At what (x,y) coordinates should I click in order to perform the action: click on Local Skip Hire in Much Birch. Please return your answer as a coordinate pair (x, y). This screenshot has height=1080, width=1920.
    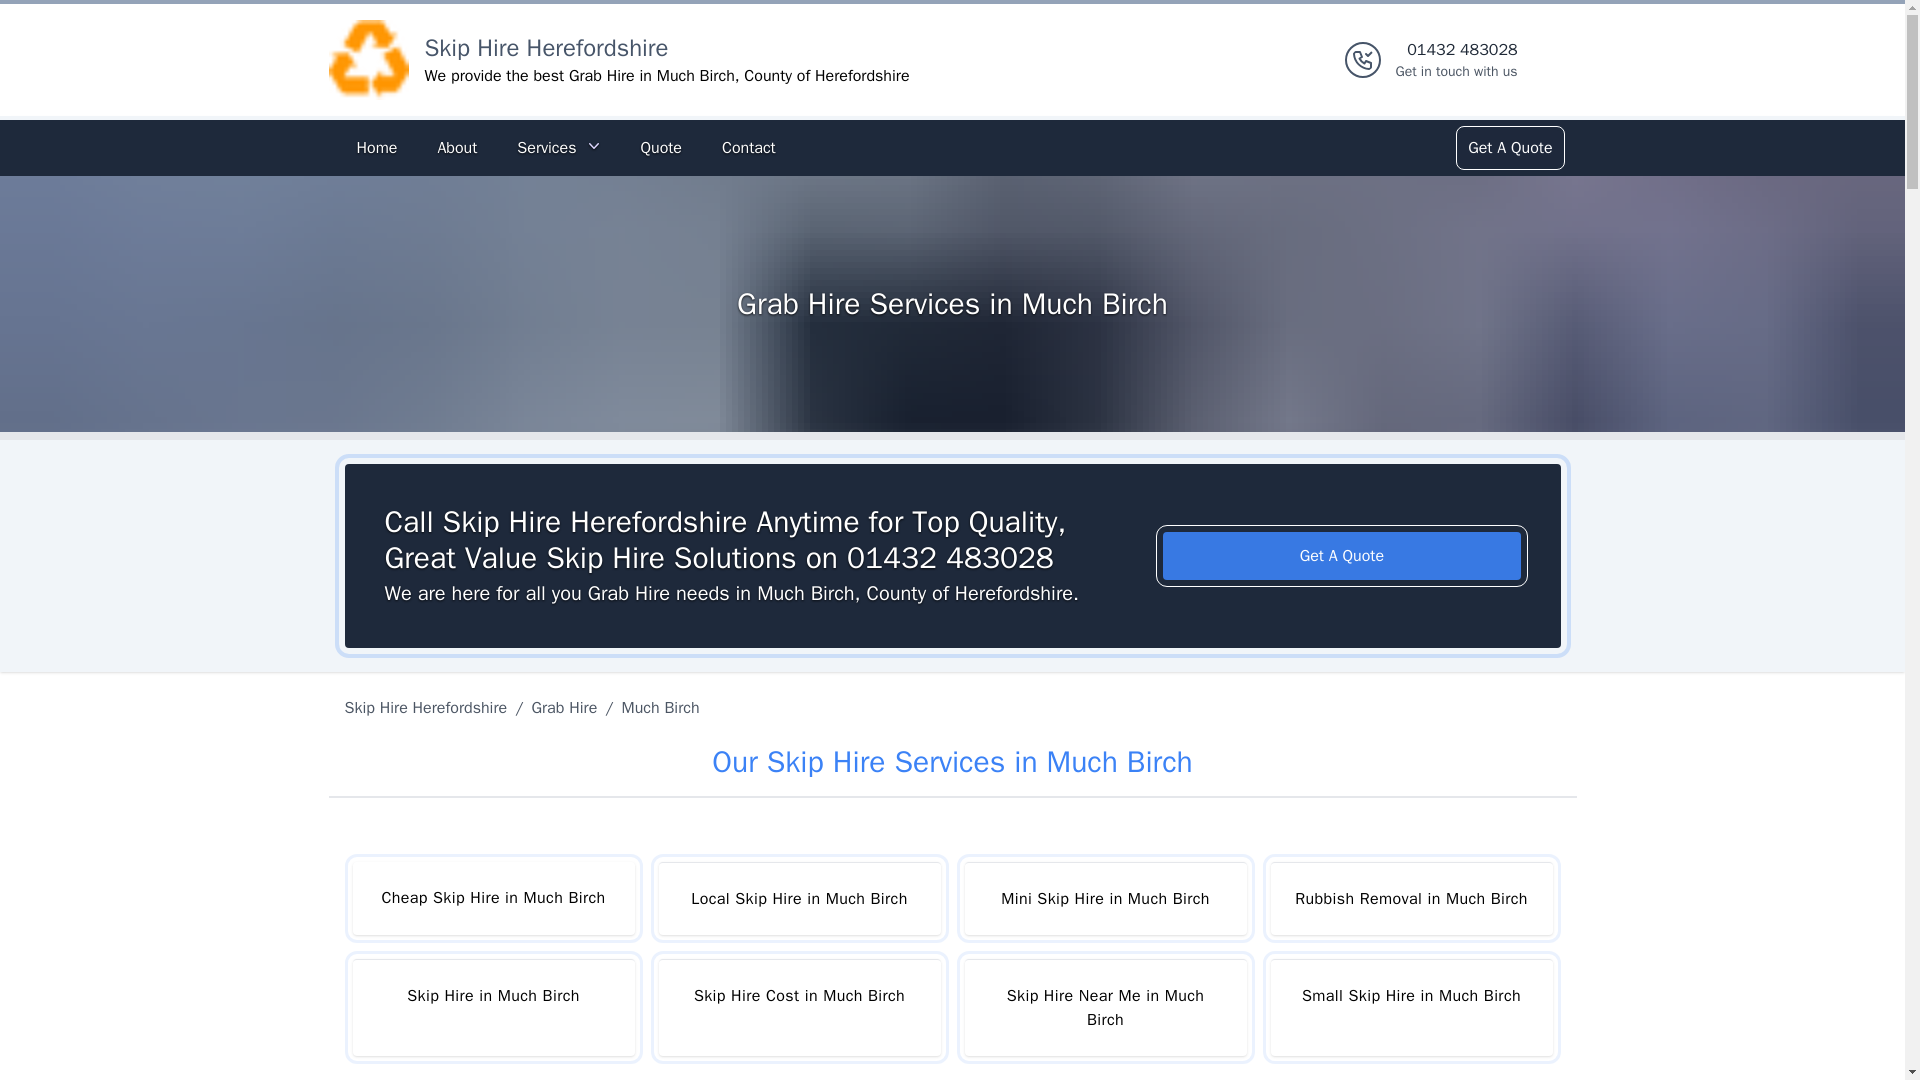
    Looking at the image, I should click on (799, 898).